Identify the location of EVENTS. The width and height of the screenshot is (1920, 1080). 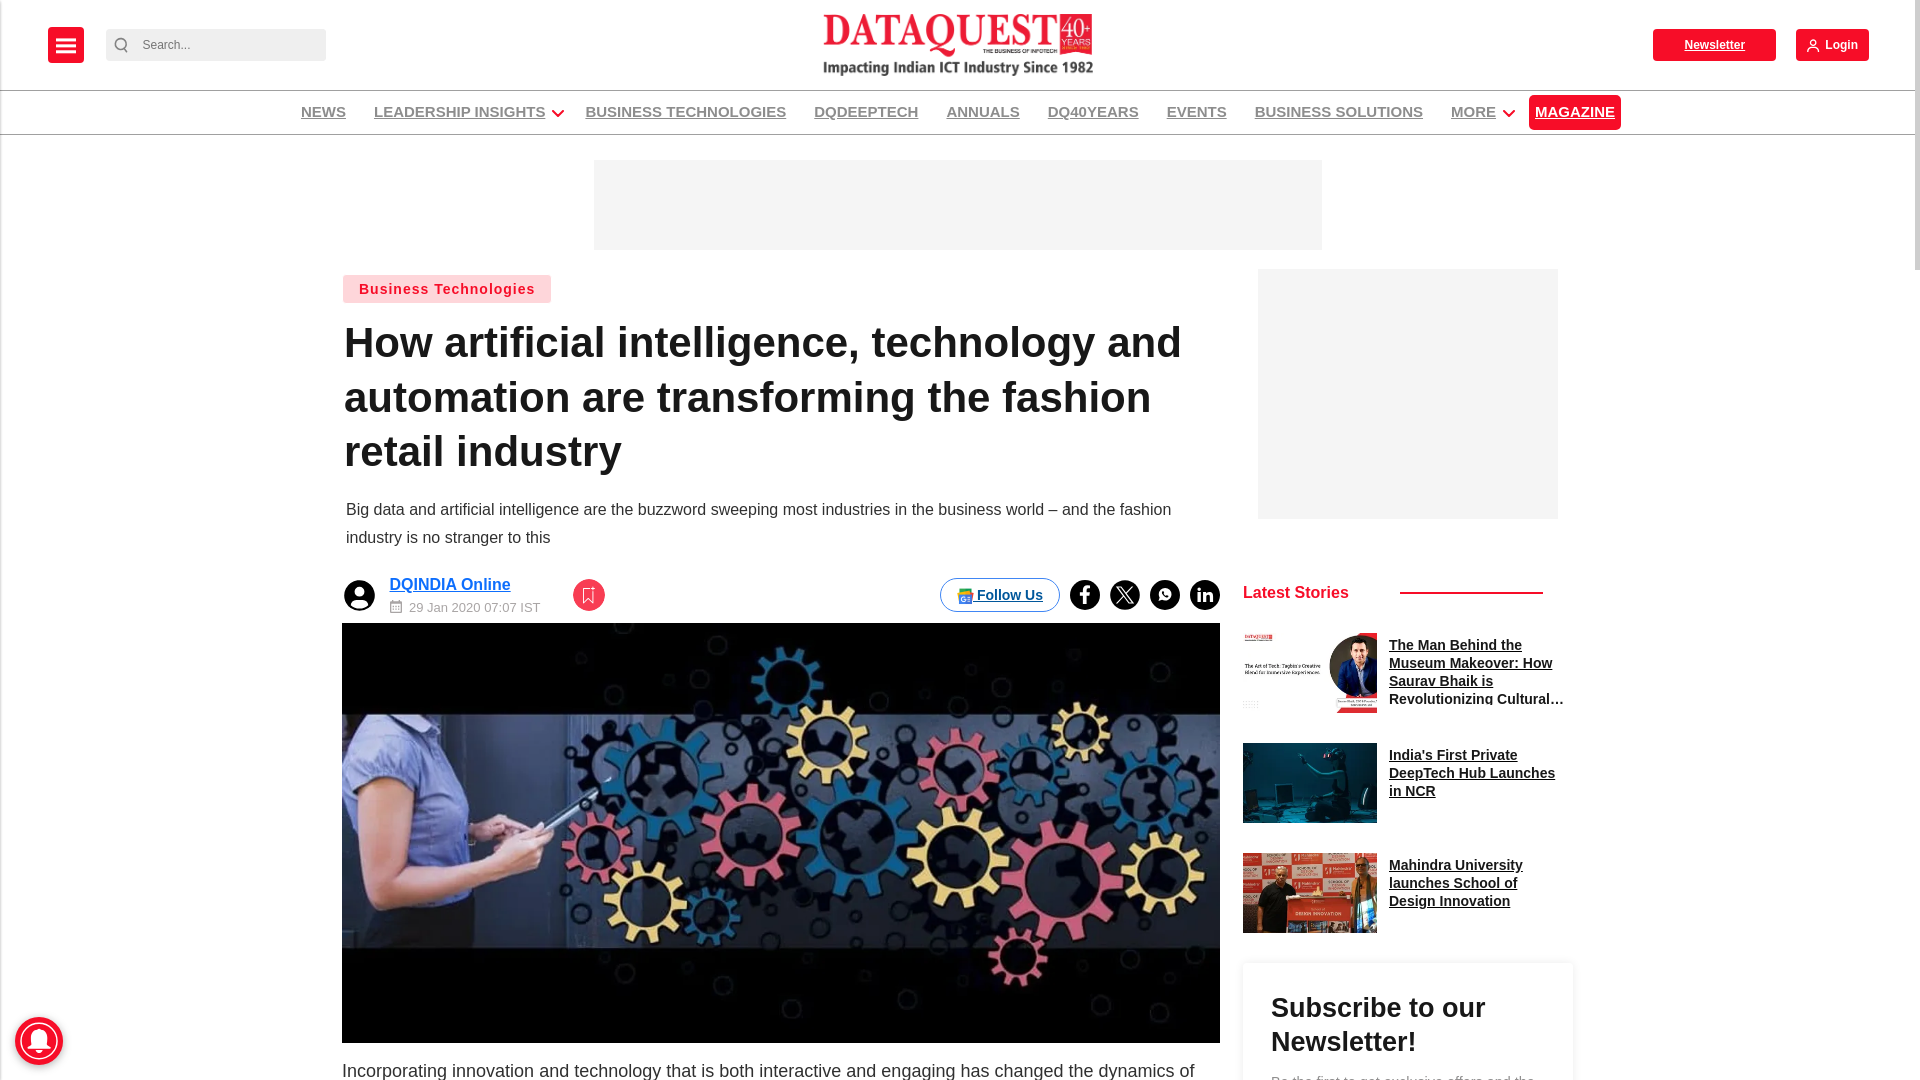
(1196, 112).